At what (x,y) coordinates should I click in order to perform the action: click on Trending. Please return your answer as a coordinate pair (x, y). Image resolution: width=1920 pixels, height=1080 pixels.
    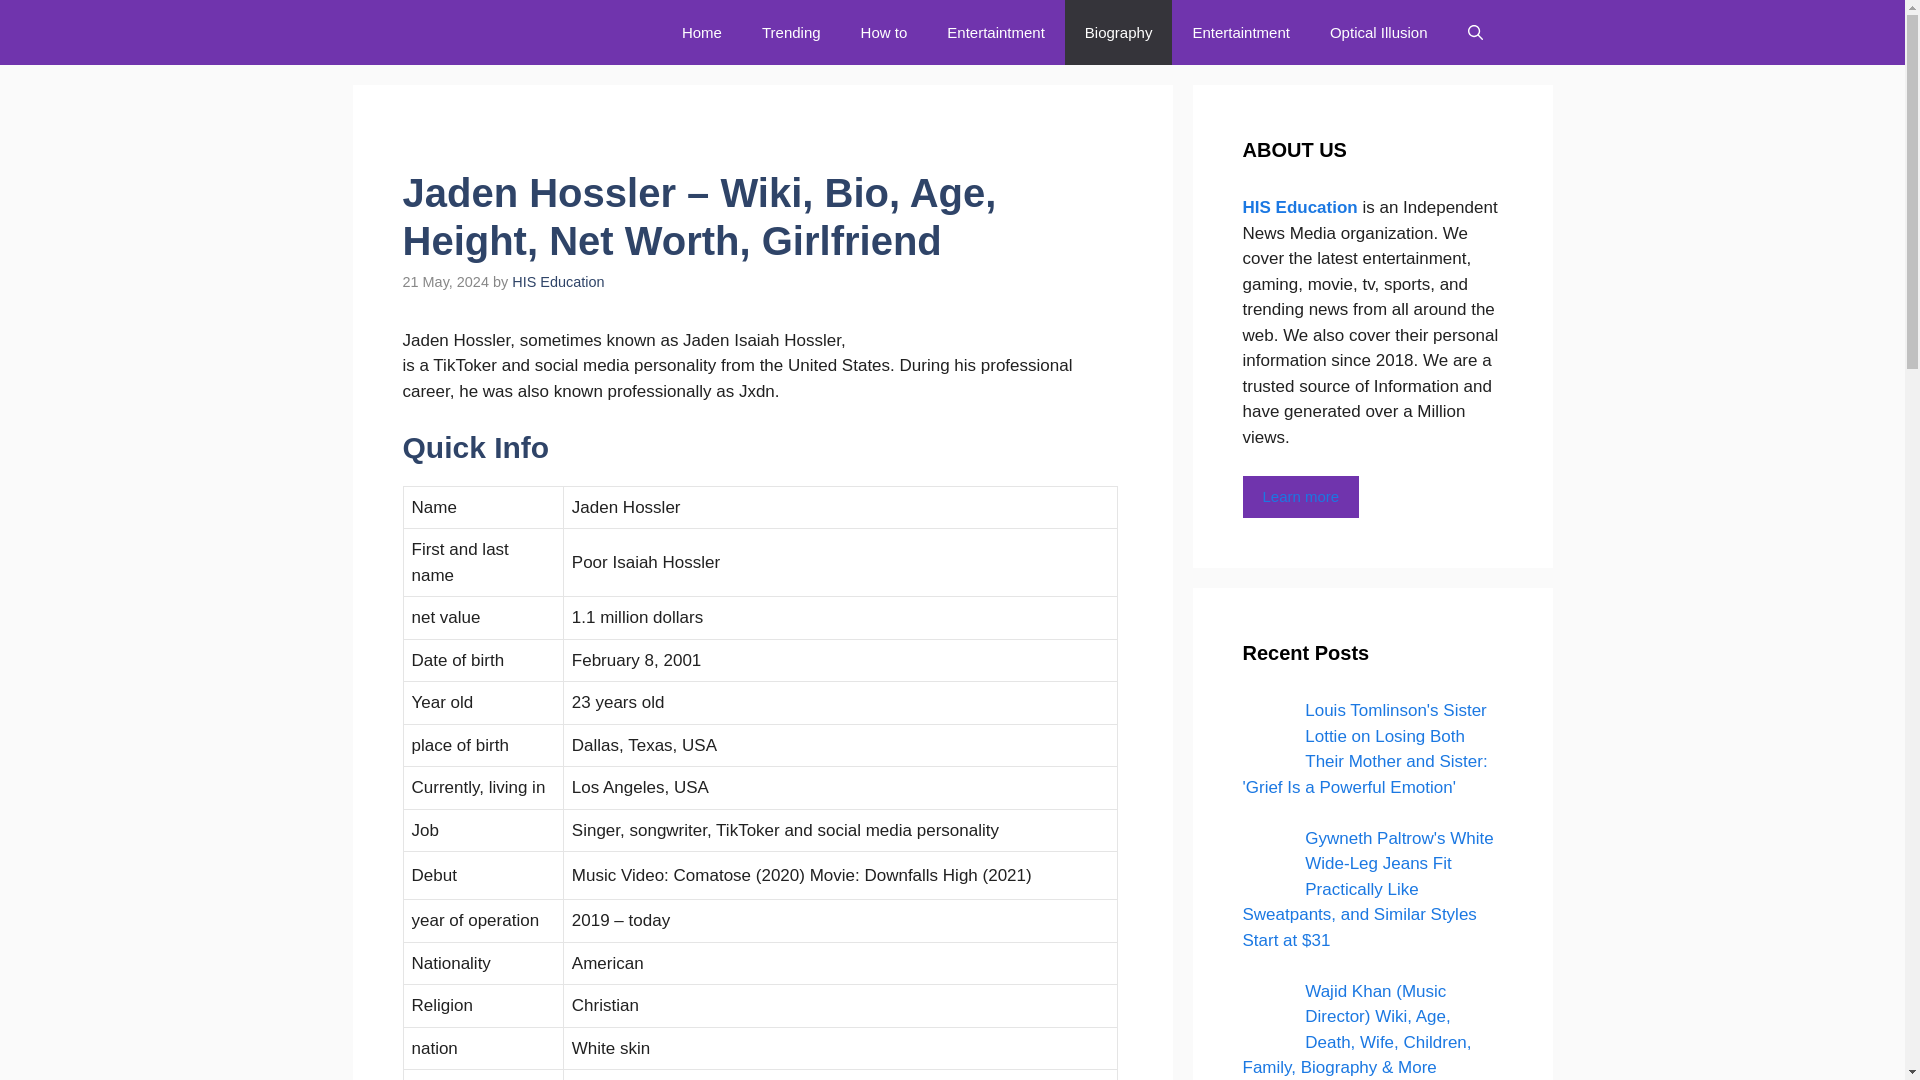
    Looking at the image, I should click on (790, 32).